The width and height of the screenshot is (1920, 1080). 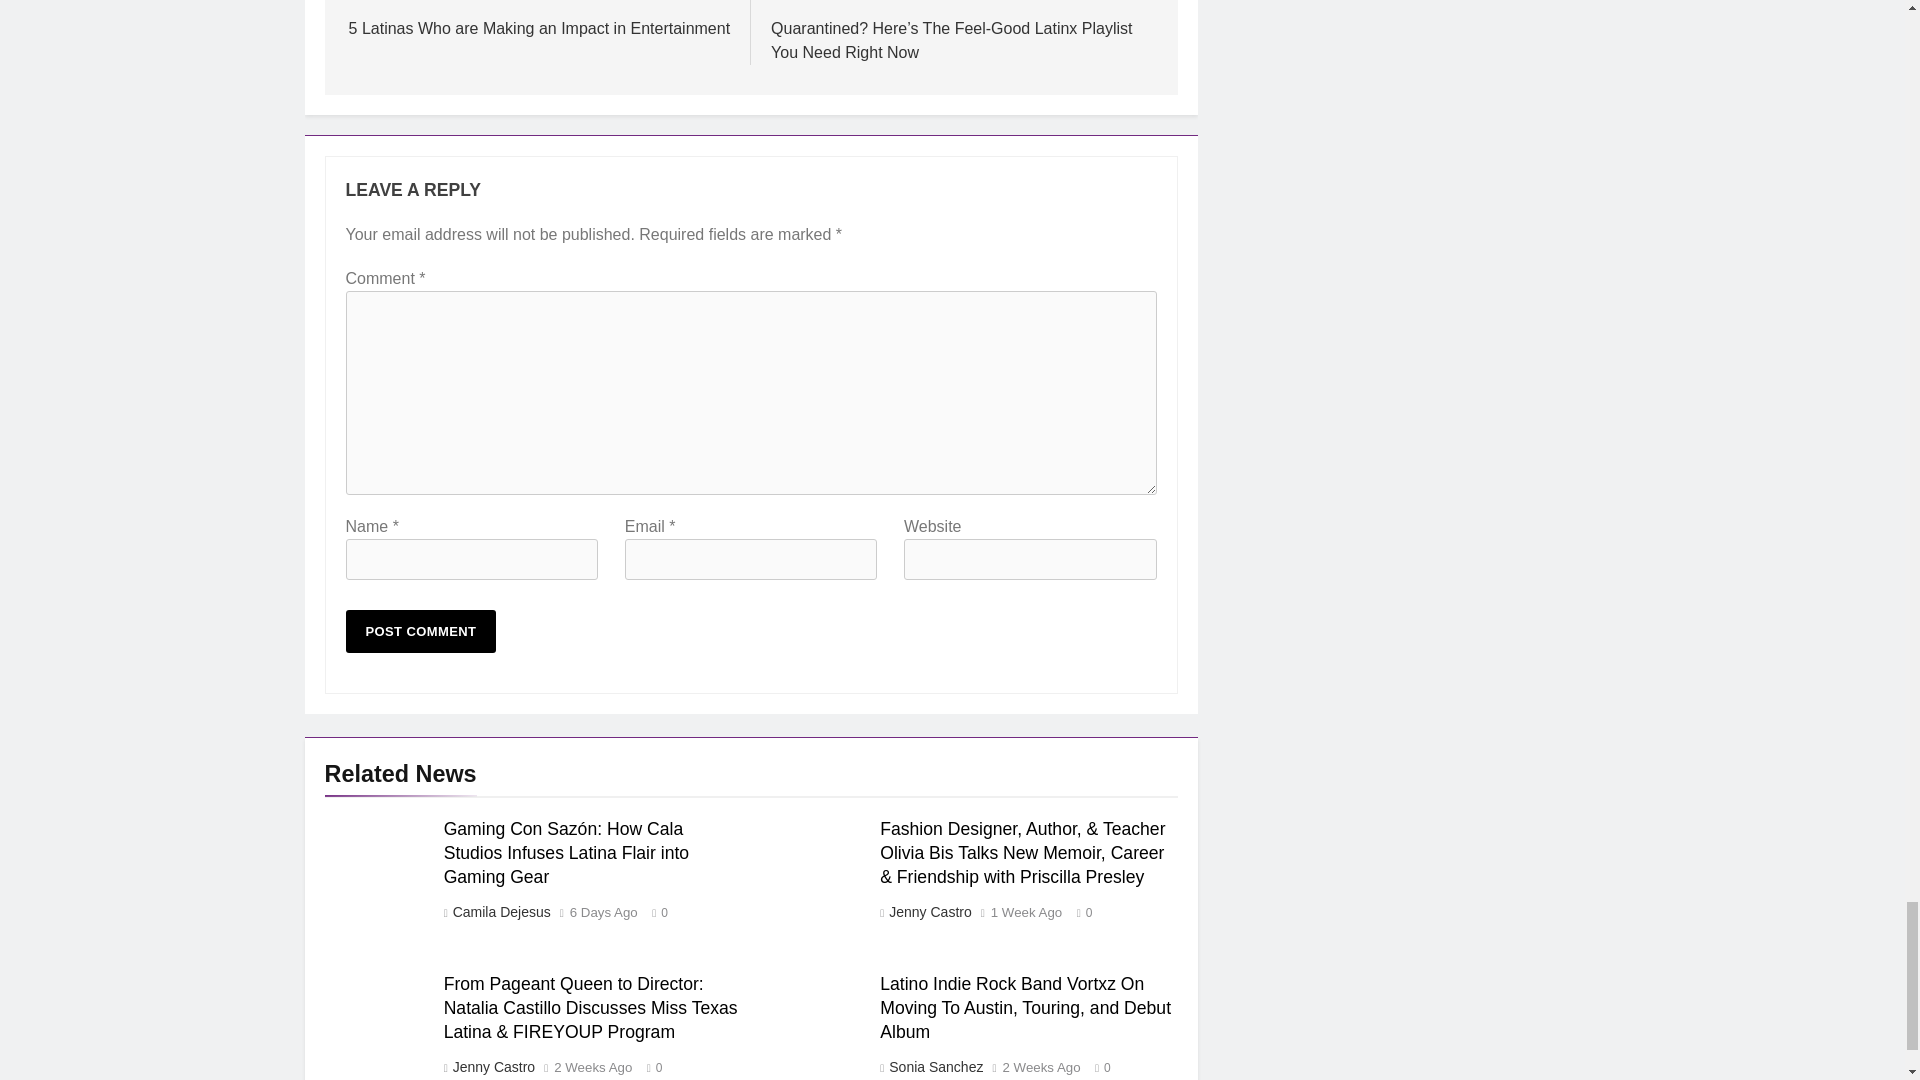 I want to click on Post Comment, so click(x=421, y=632).